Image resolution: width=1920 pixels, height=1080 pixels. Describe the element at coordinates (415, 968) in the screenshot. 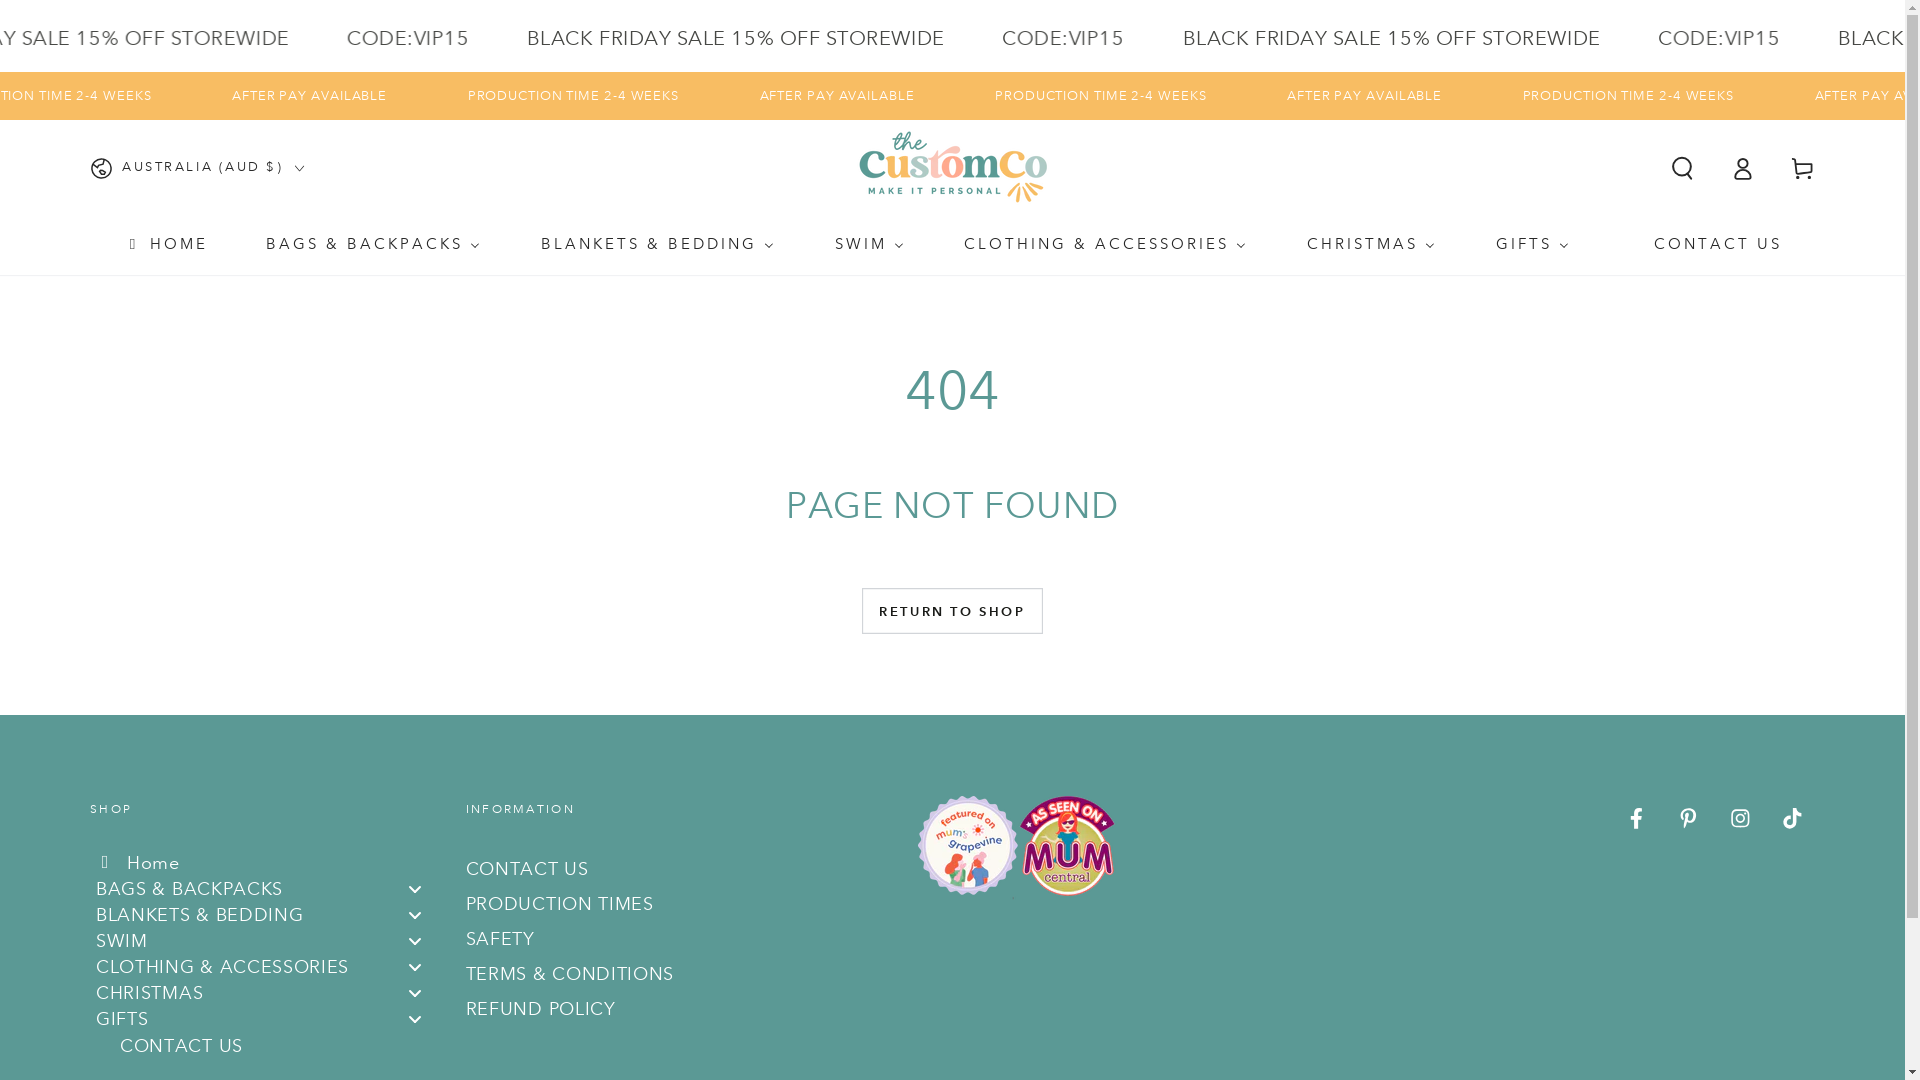

I see `Toggle menu` at that location.